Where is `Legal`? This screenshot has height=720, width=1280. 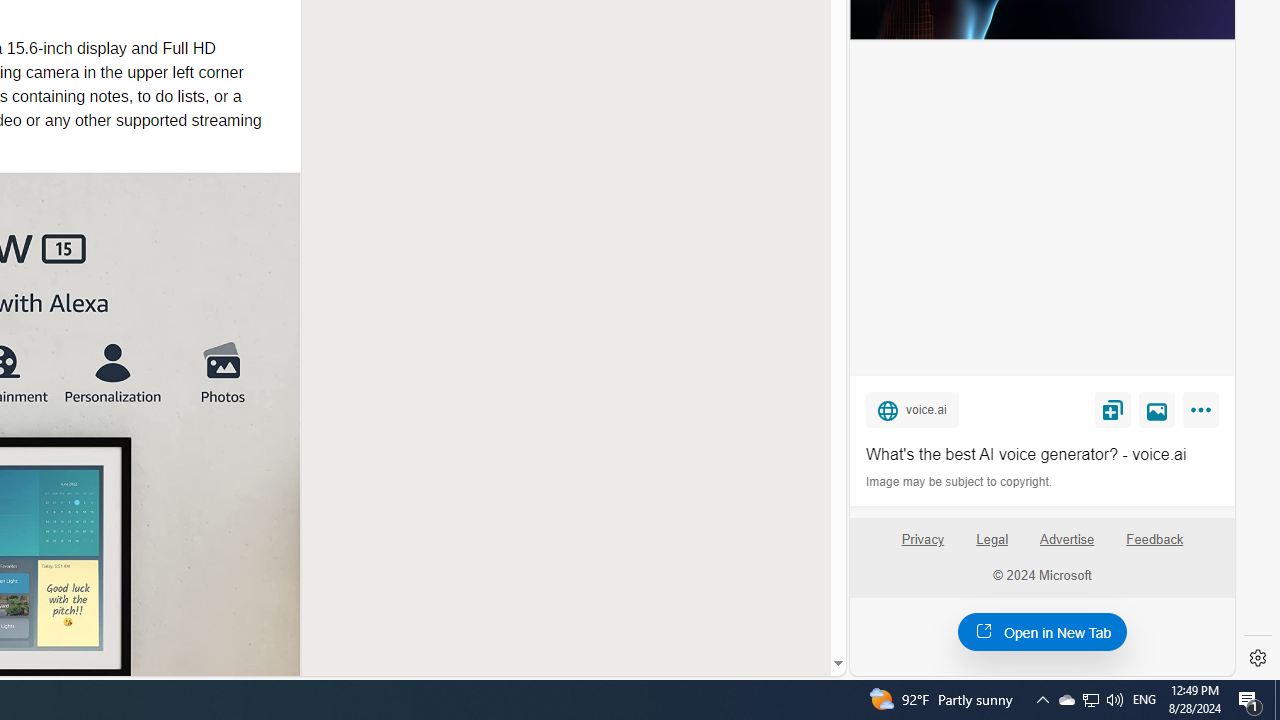
Legal is located at coordinates (992, 540).